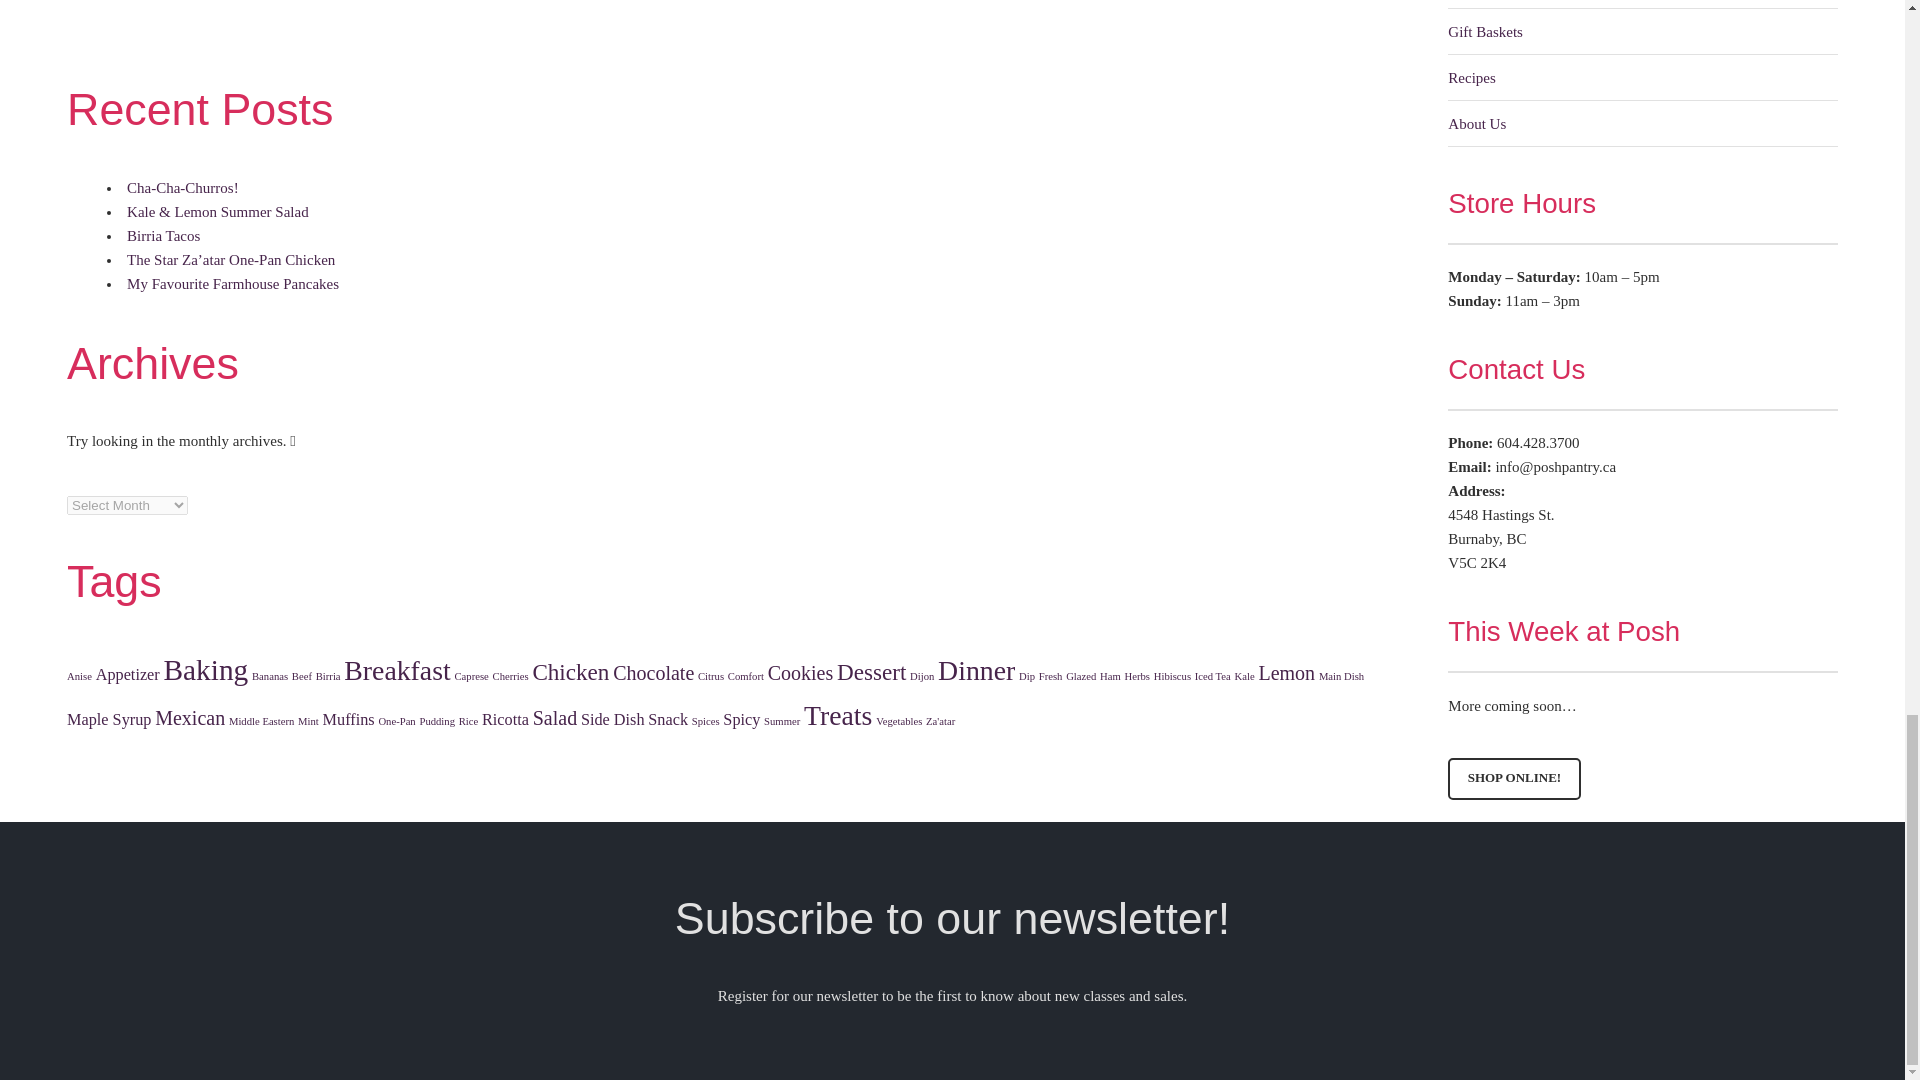 This screenshot has height=1080, width=1920. I want to click on Cherries, so click(511, 676).